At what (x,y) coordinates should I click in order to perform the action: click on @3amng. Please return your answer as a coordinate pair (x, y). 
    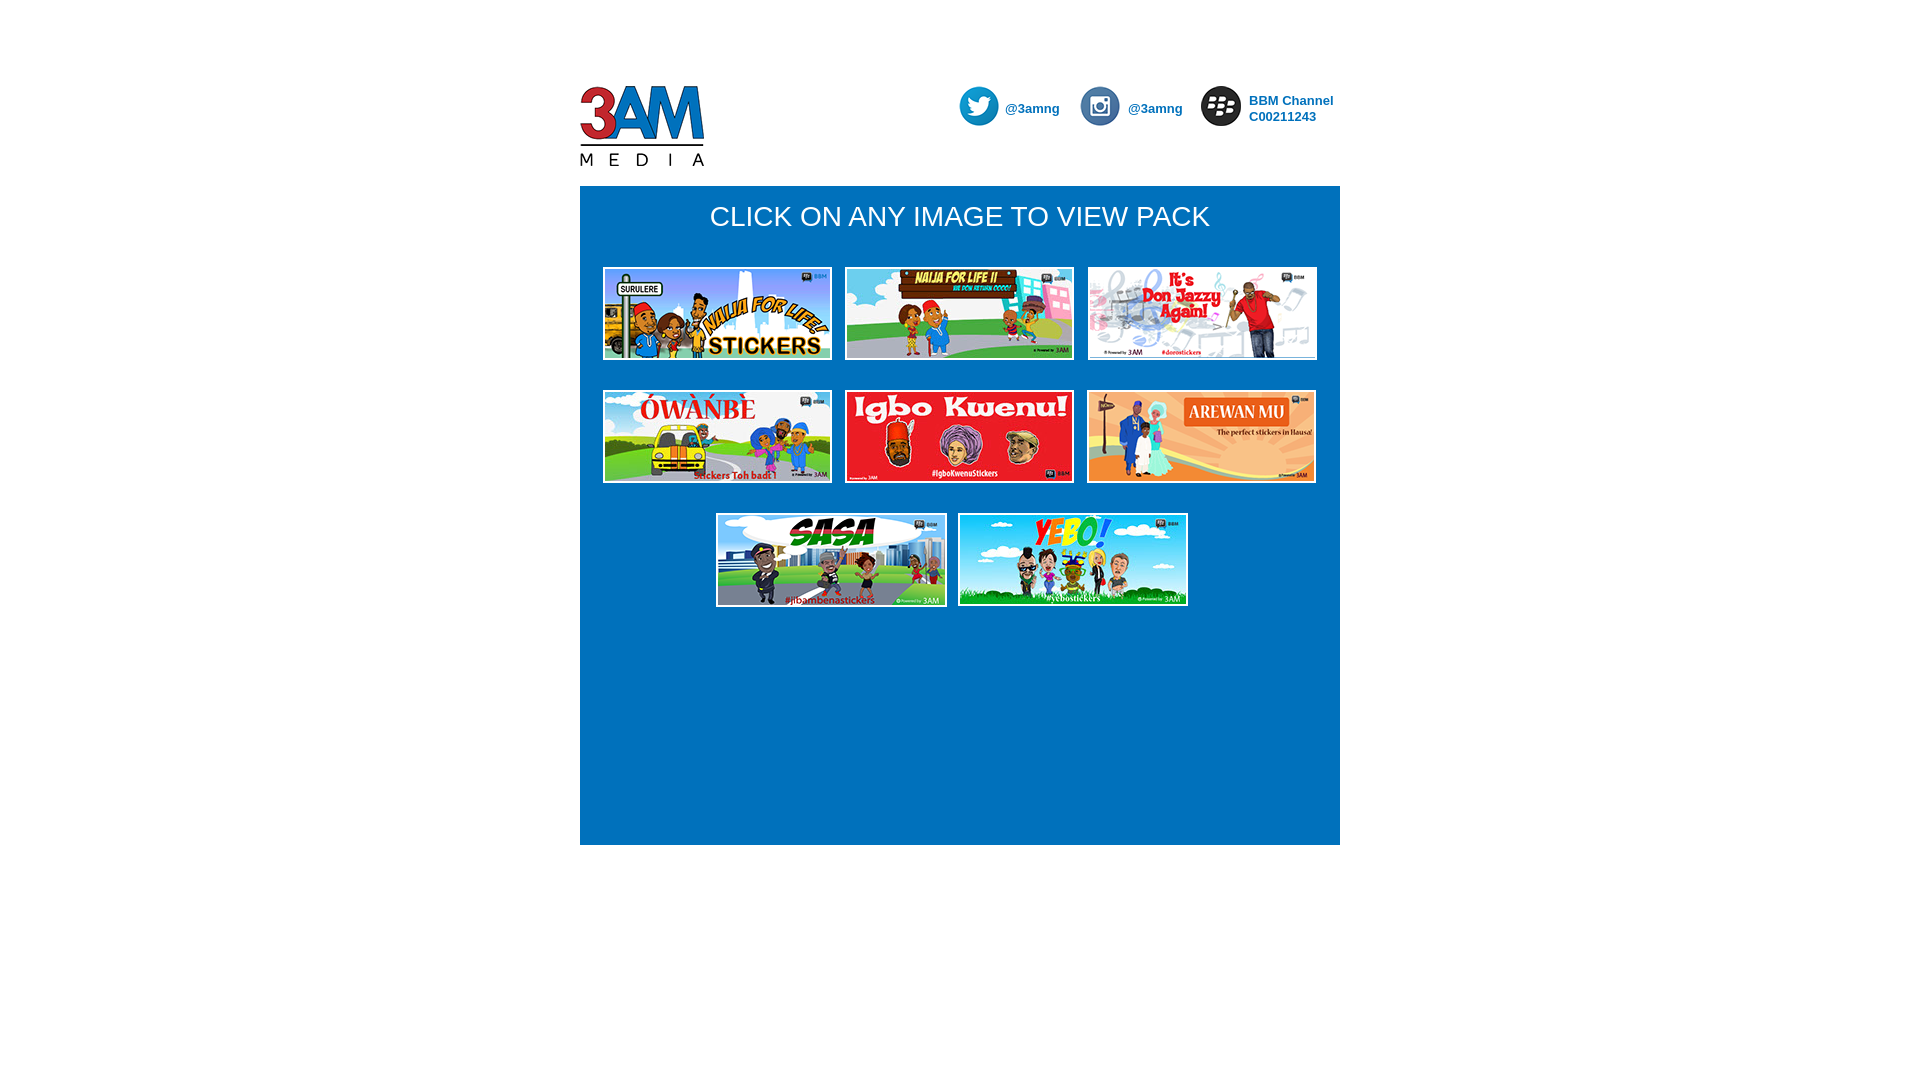
    Looking at the image, I should click on (1038, 109).